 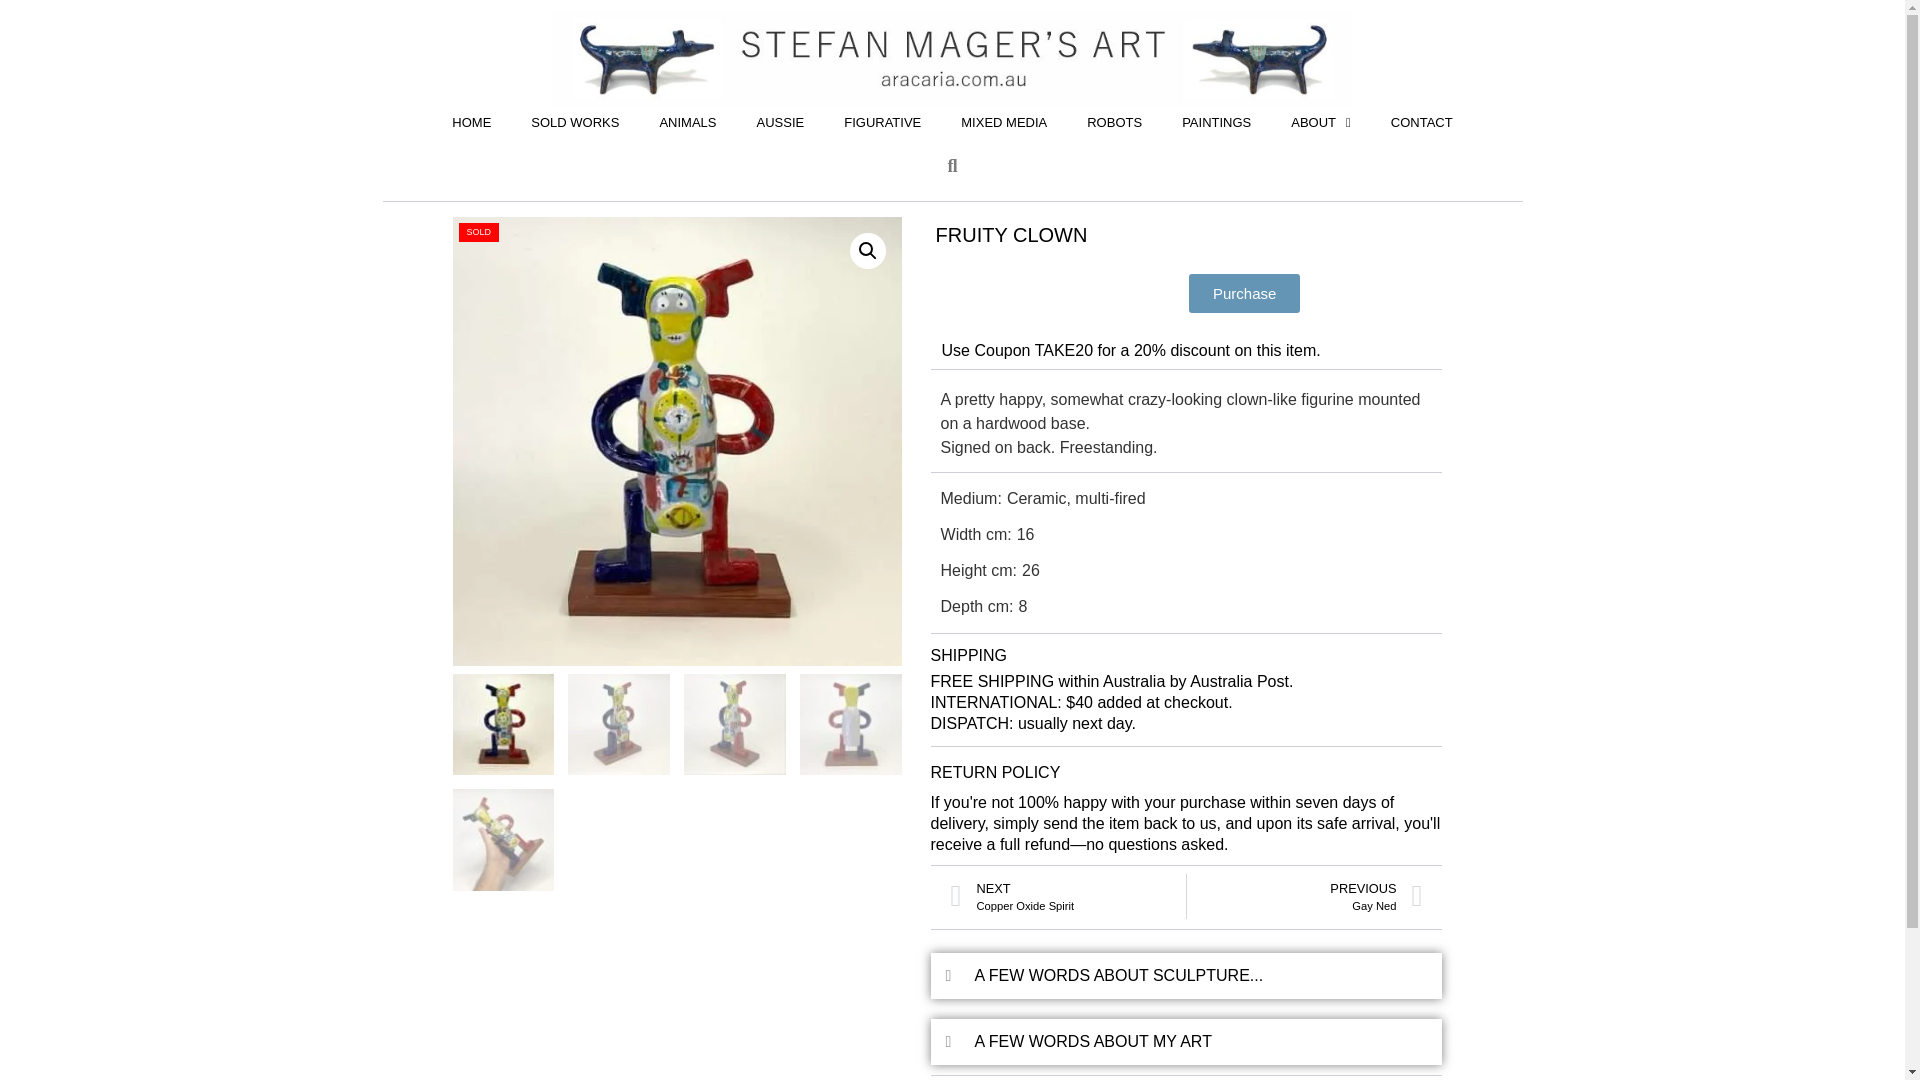 I want to click on SOLD WORKS, so click(x=1320, y=122).